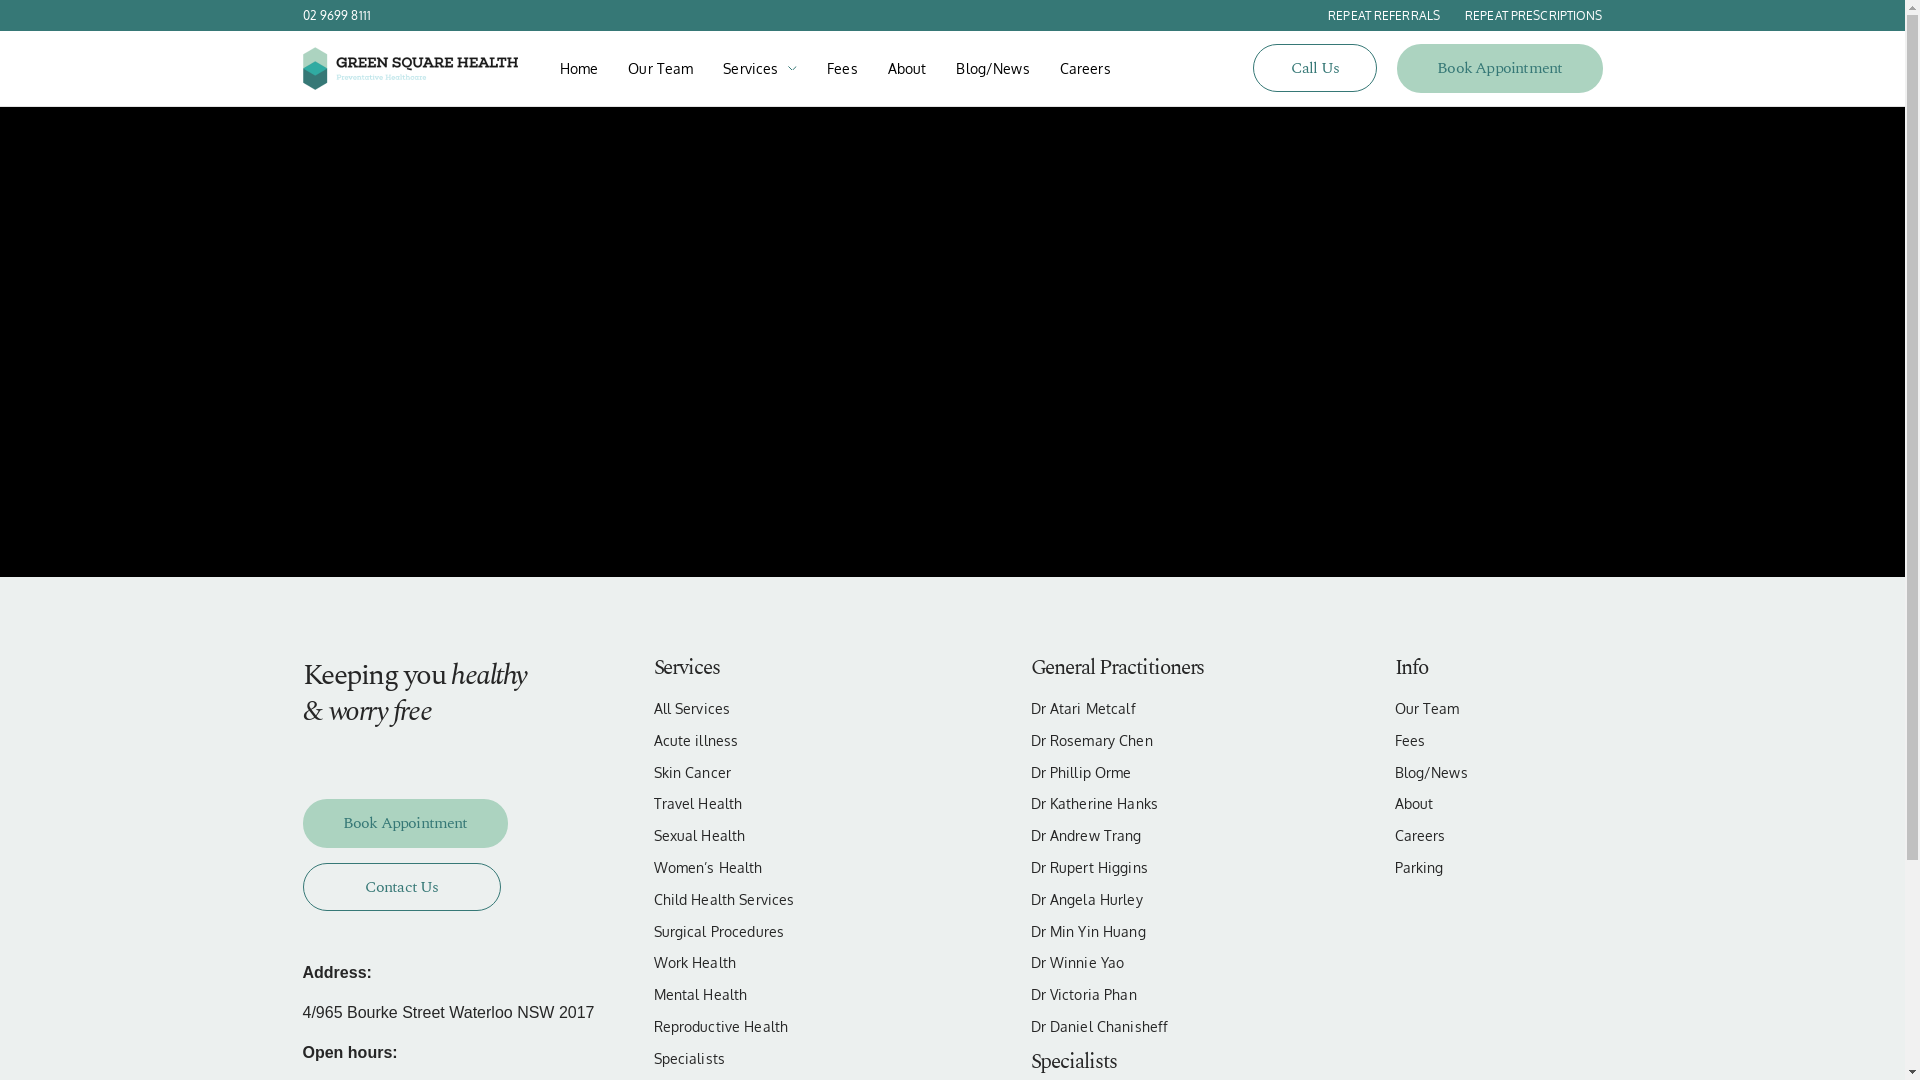 The height and width of the screenshot is (1080, 1920). Describe the element at coordinates (1492, 836) in the screenshot. I see `Careers` at that location.